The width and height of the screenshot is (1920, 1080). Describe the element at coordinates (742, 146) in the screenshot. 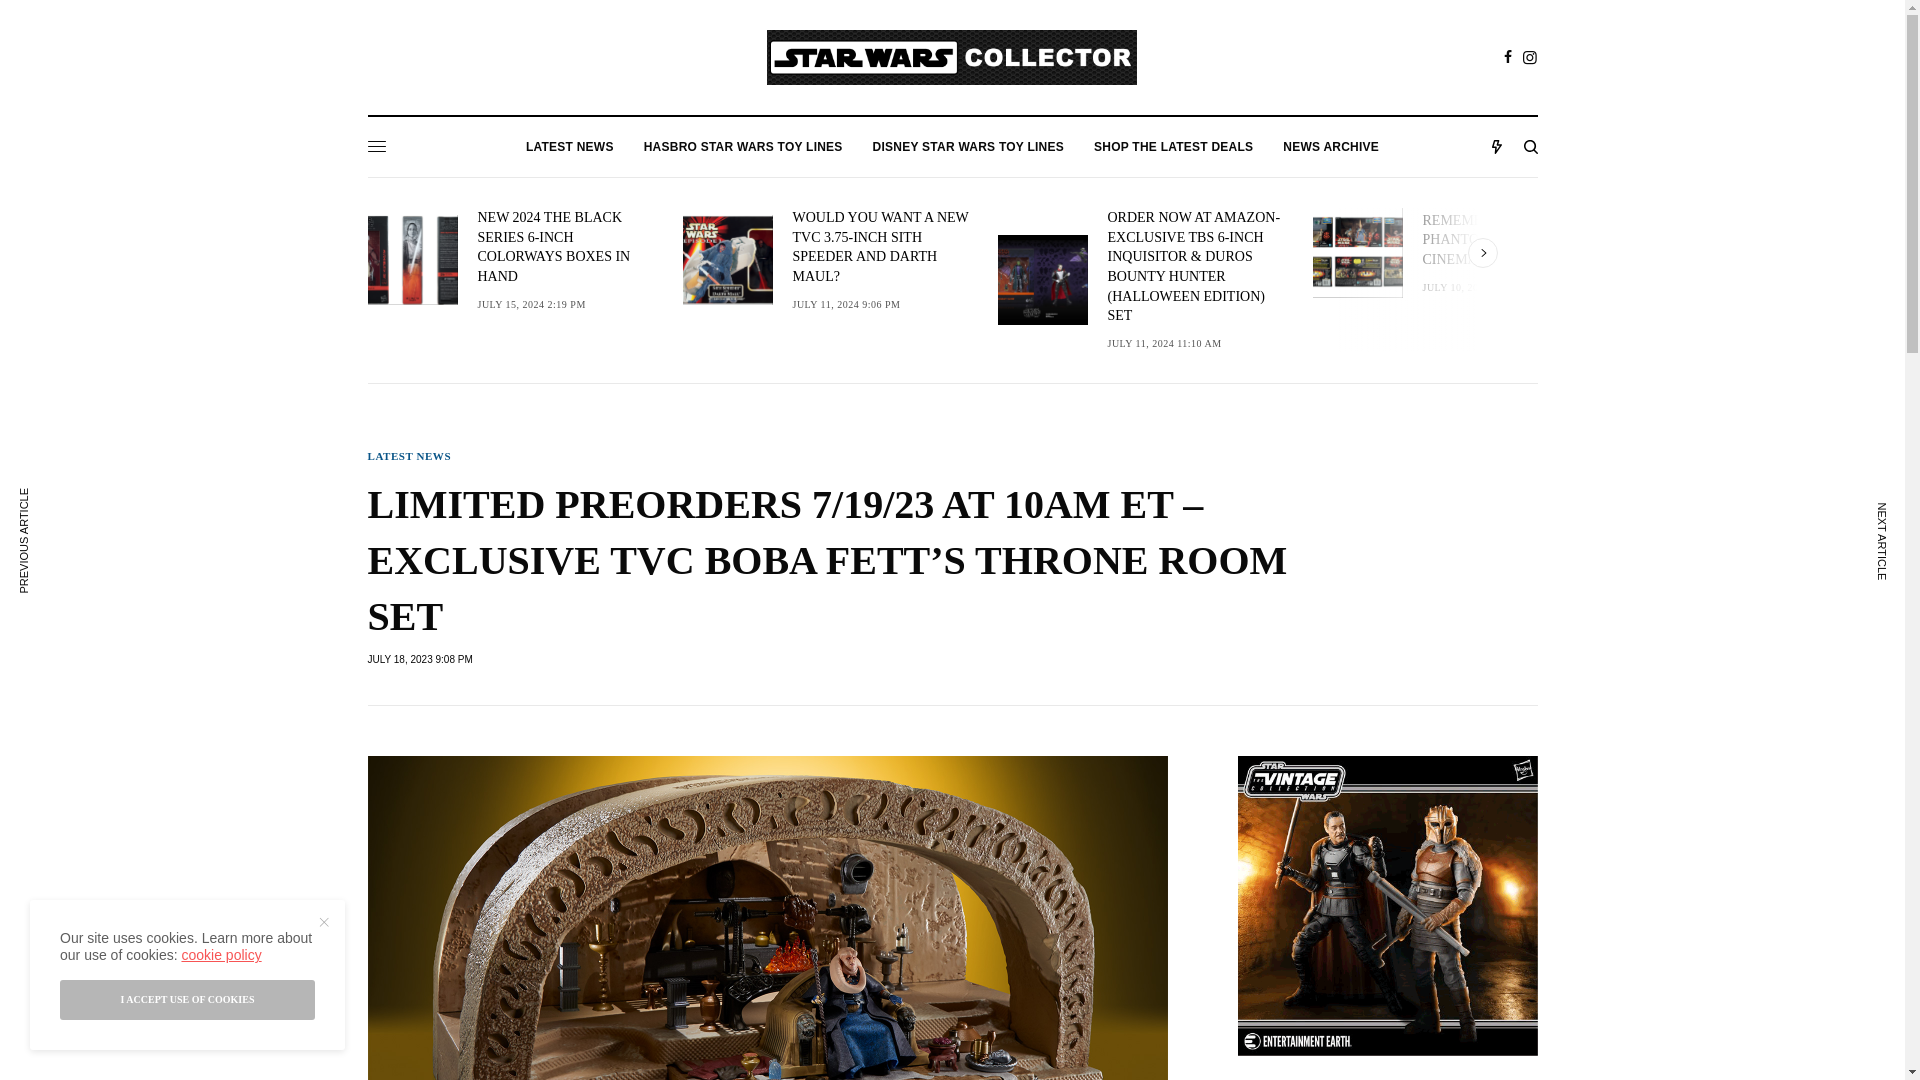

I see `HASBRO STAR WARS TOY LINES` at that location.